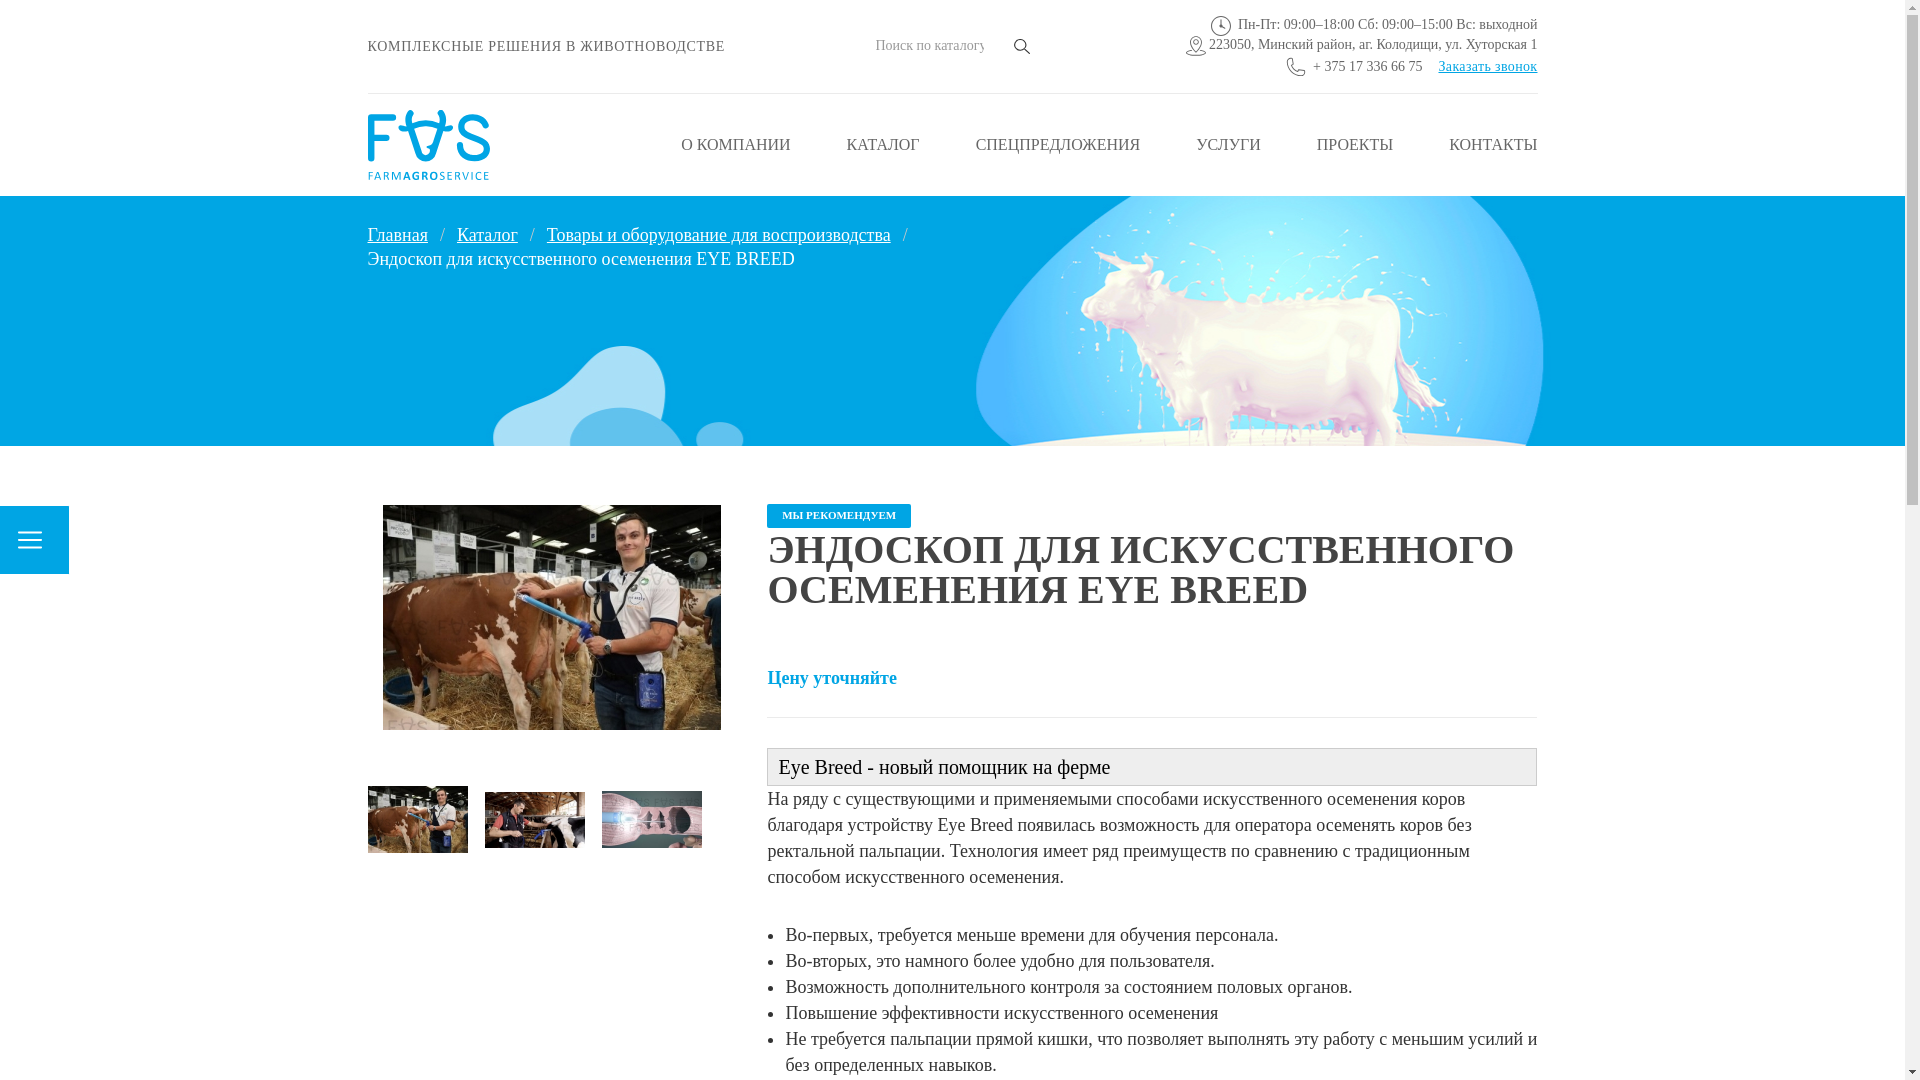 The height and width of the screenshot is (1080, 1920). I want to click on + 375 17 336 66 75, so click(1368, 66).